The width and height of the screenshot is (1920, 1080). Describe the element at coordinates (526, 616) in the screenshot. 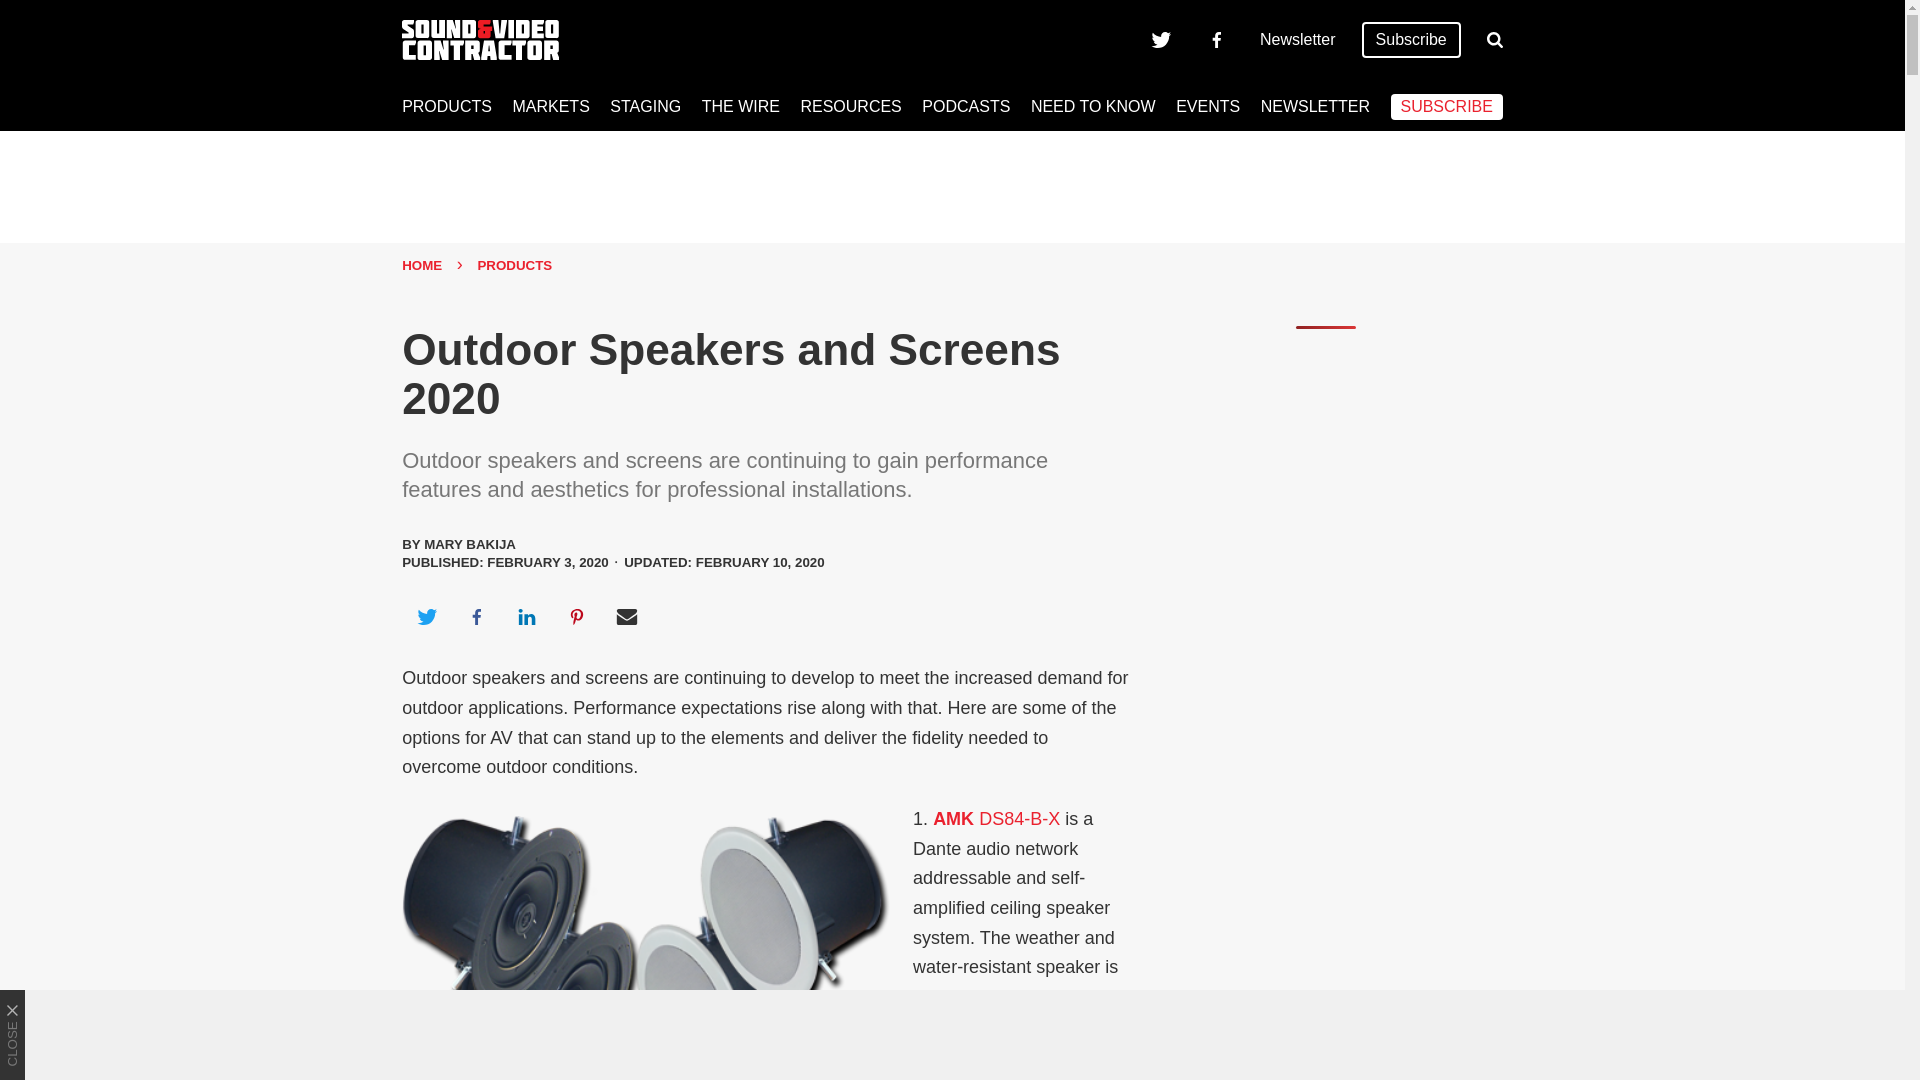

I see `Share on LinkedIn` at that location.